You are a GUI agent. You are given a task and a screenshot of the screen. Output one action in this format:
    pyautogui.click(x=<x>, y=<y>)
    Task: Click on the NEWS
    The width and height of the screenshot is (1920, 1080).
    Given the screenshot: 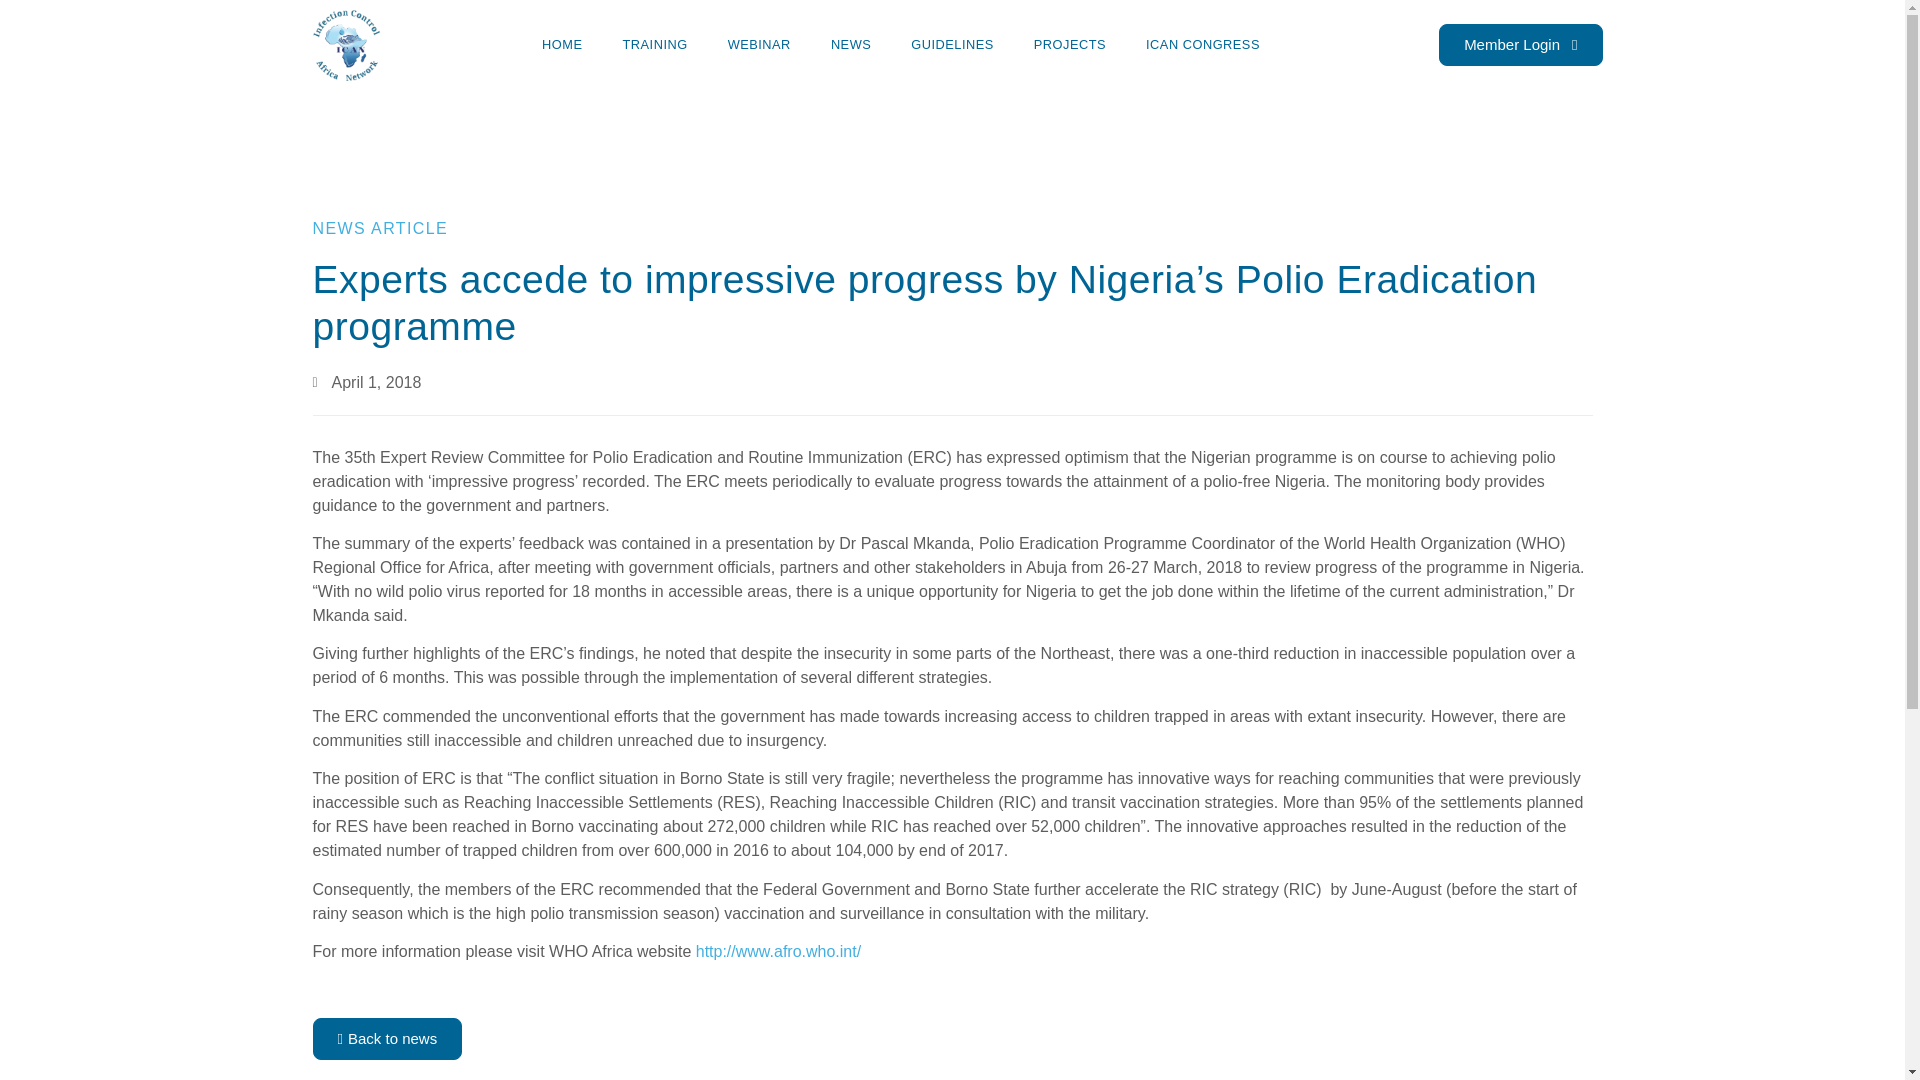 What is the action you would take?
    pyautogui.click(x=850, y=44)
    